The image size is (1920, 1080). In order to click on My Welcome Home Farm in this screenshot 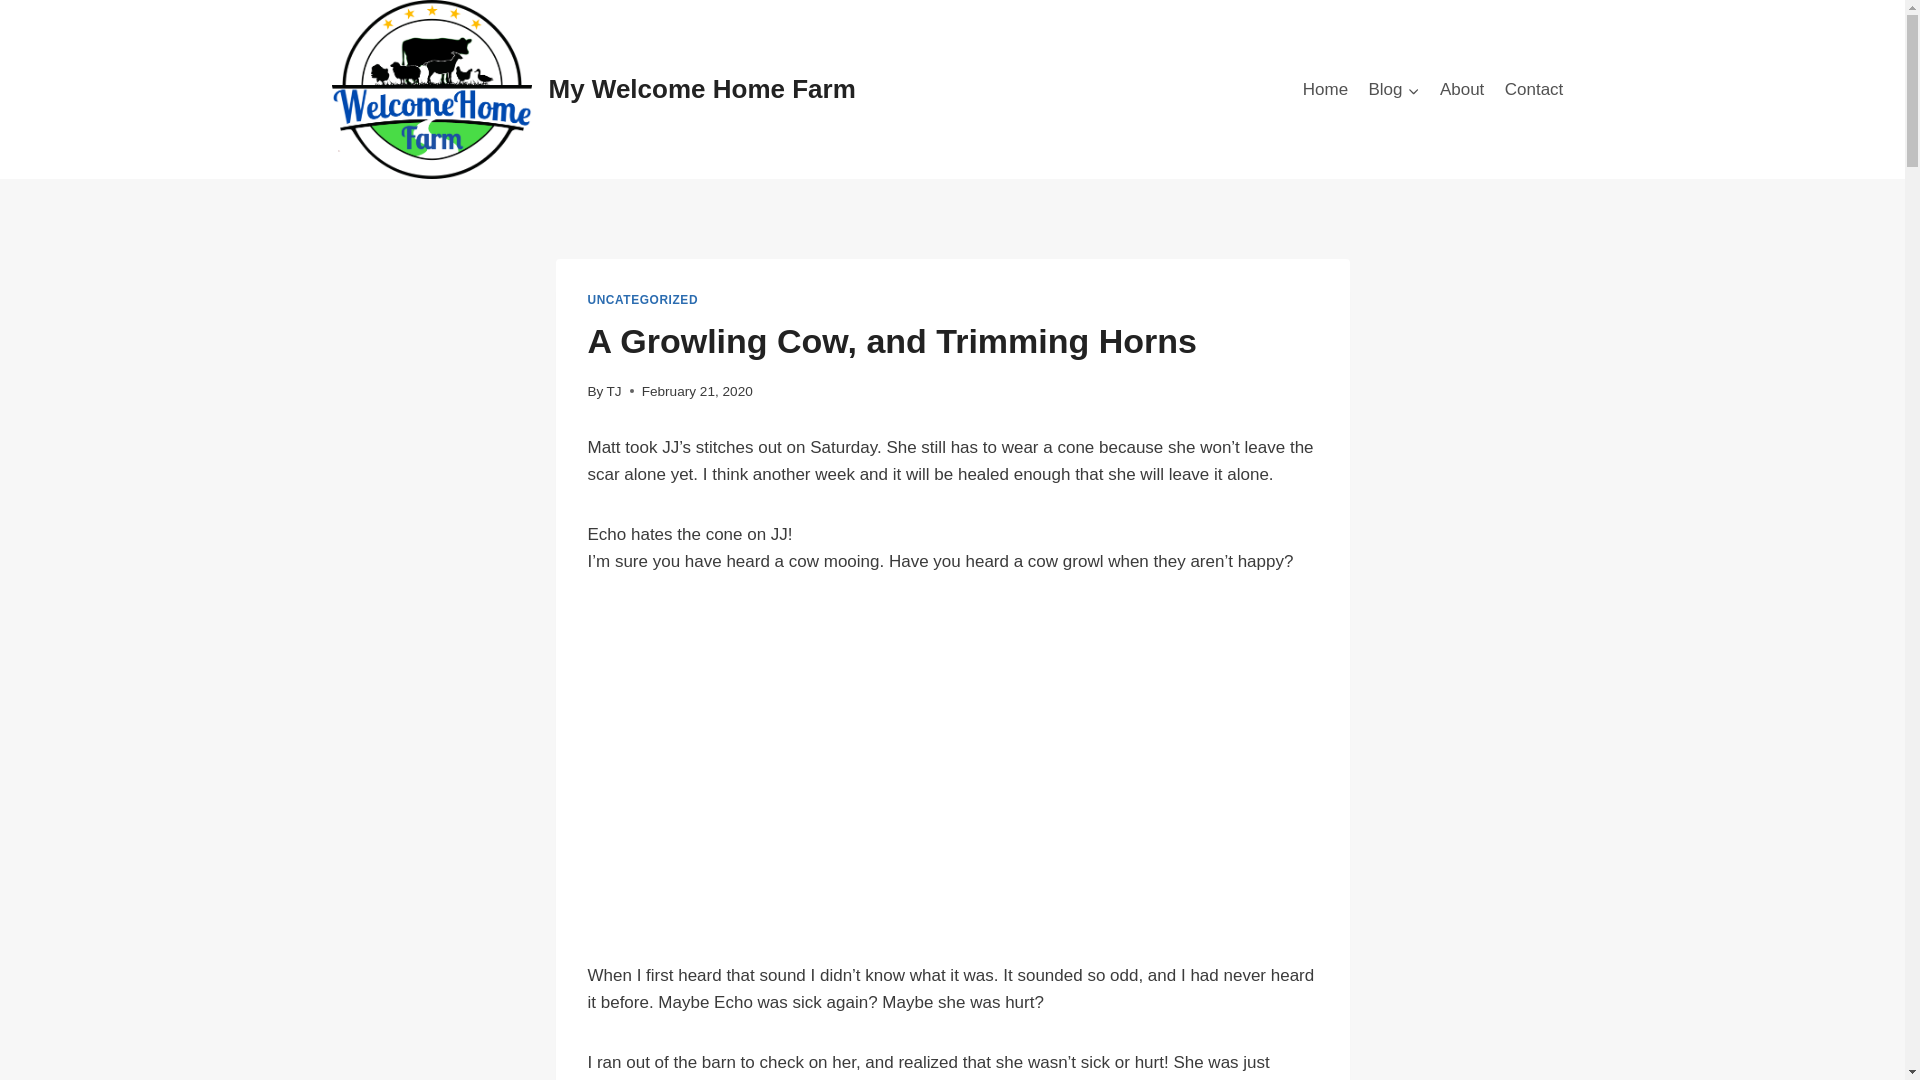, I will do `click(594, 90)`.